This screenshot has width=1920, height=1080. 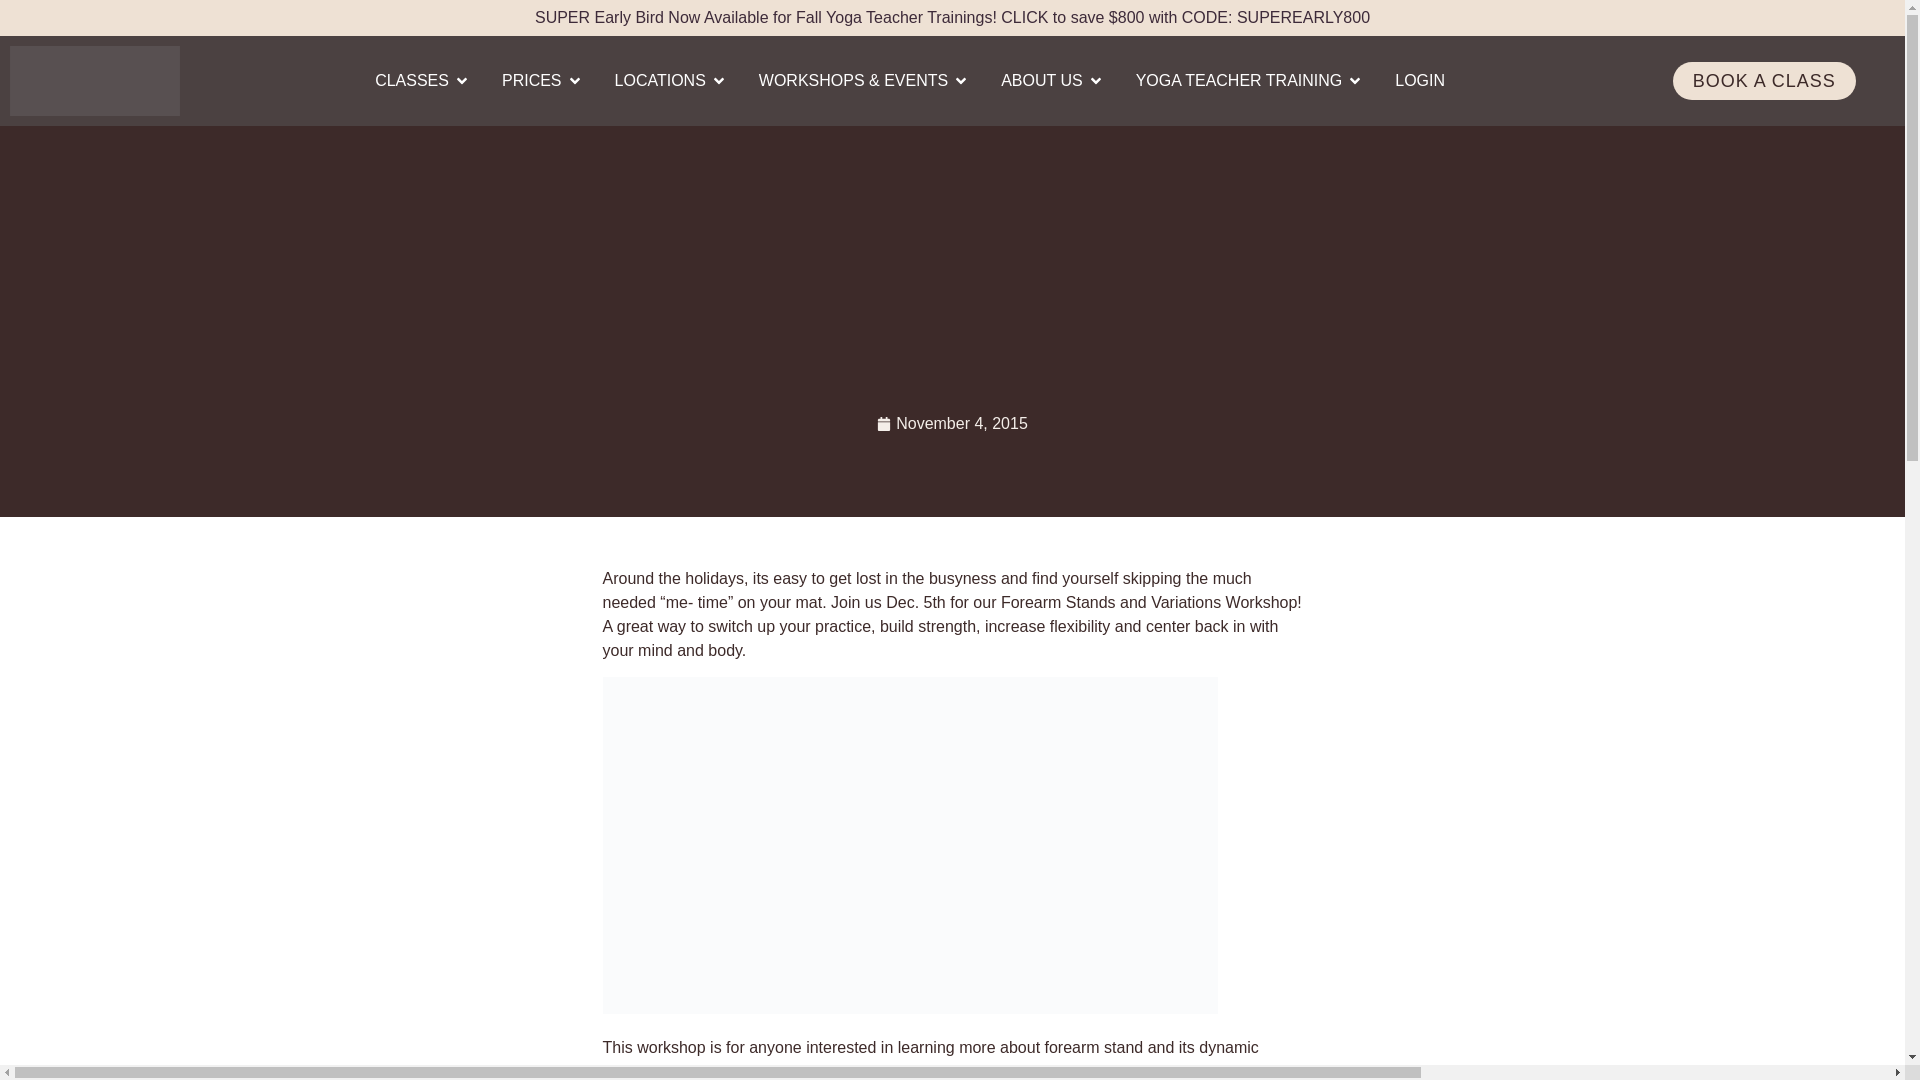 What do you see at coordinates (412, 80) in the screenshot?
I see `CLASSES` at bounding box center [412, 80].